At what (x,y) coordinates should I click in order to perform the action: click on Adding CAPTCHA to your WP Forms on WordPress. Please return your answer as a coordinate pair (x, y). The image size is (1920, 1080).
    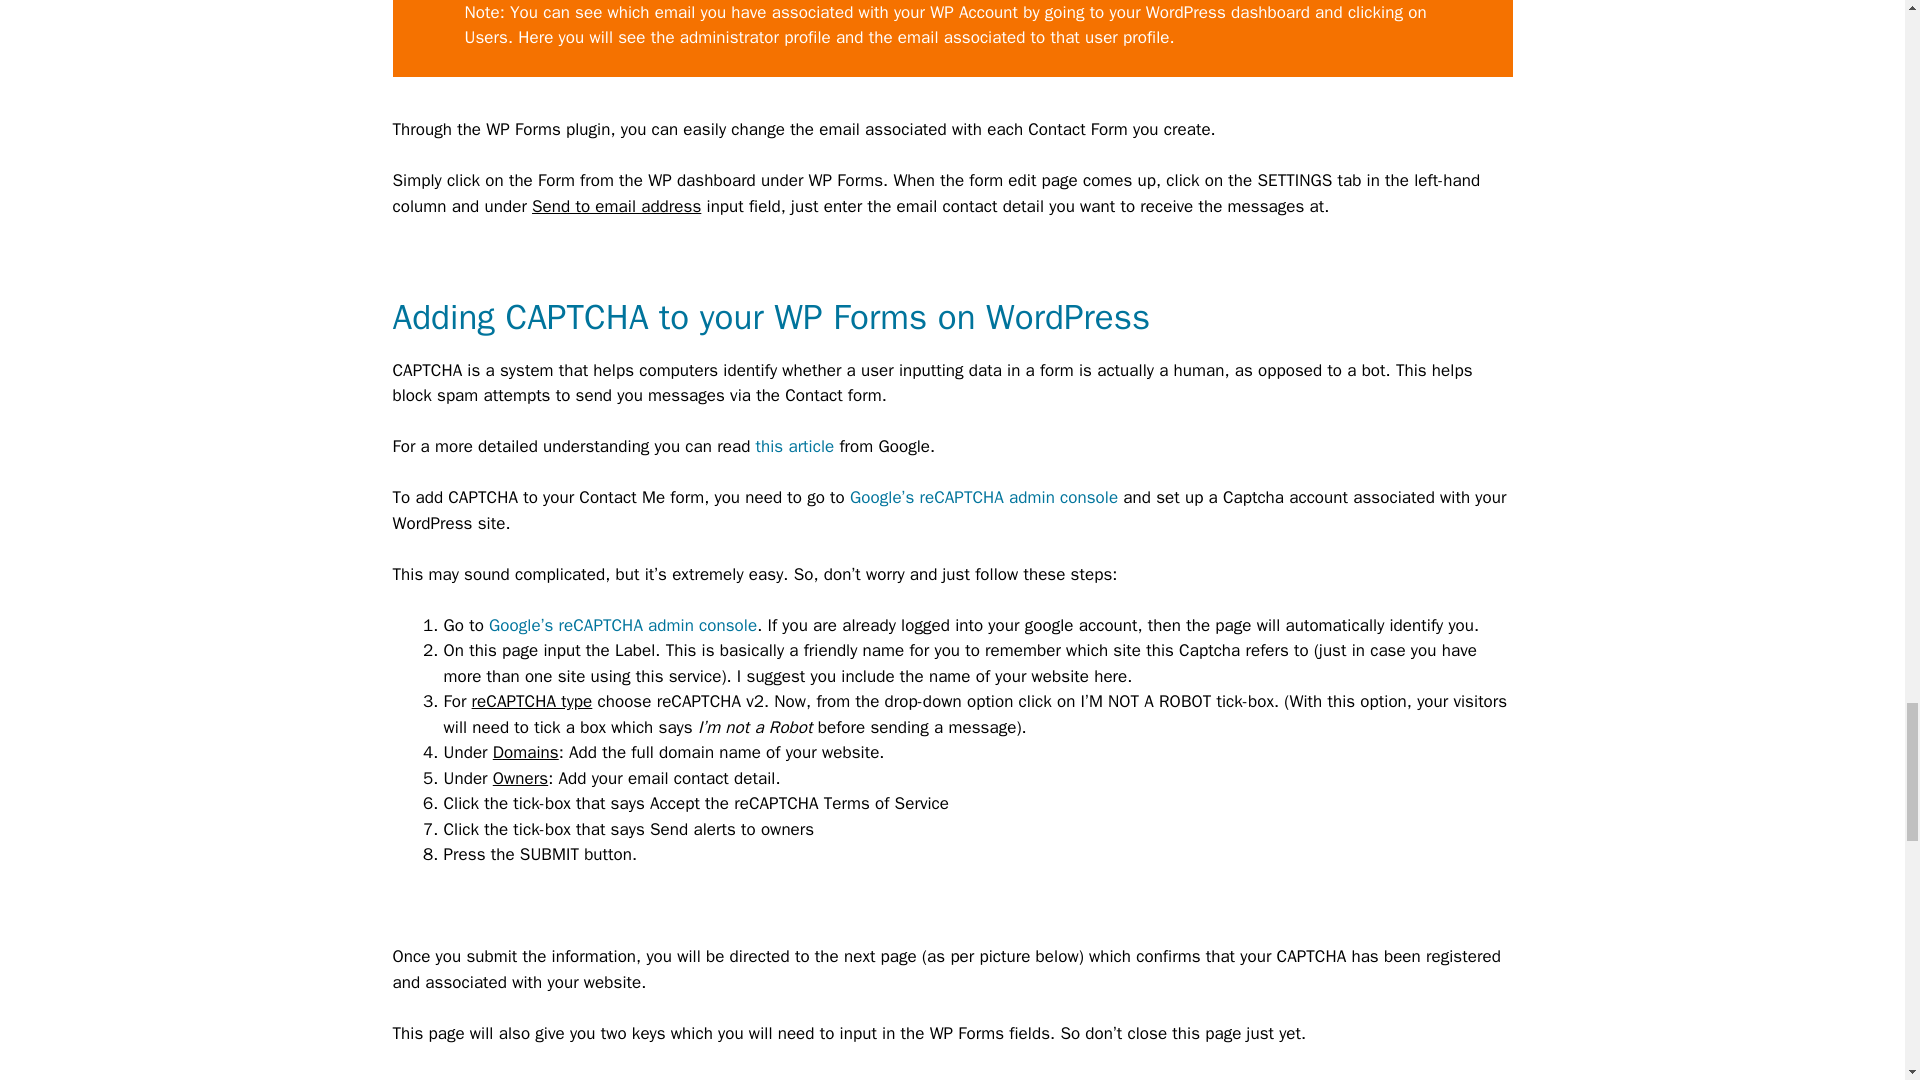
    Looking at the image, I should click on (770, 316).